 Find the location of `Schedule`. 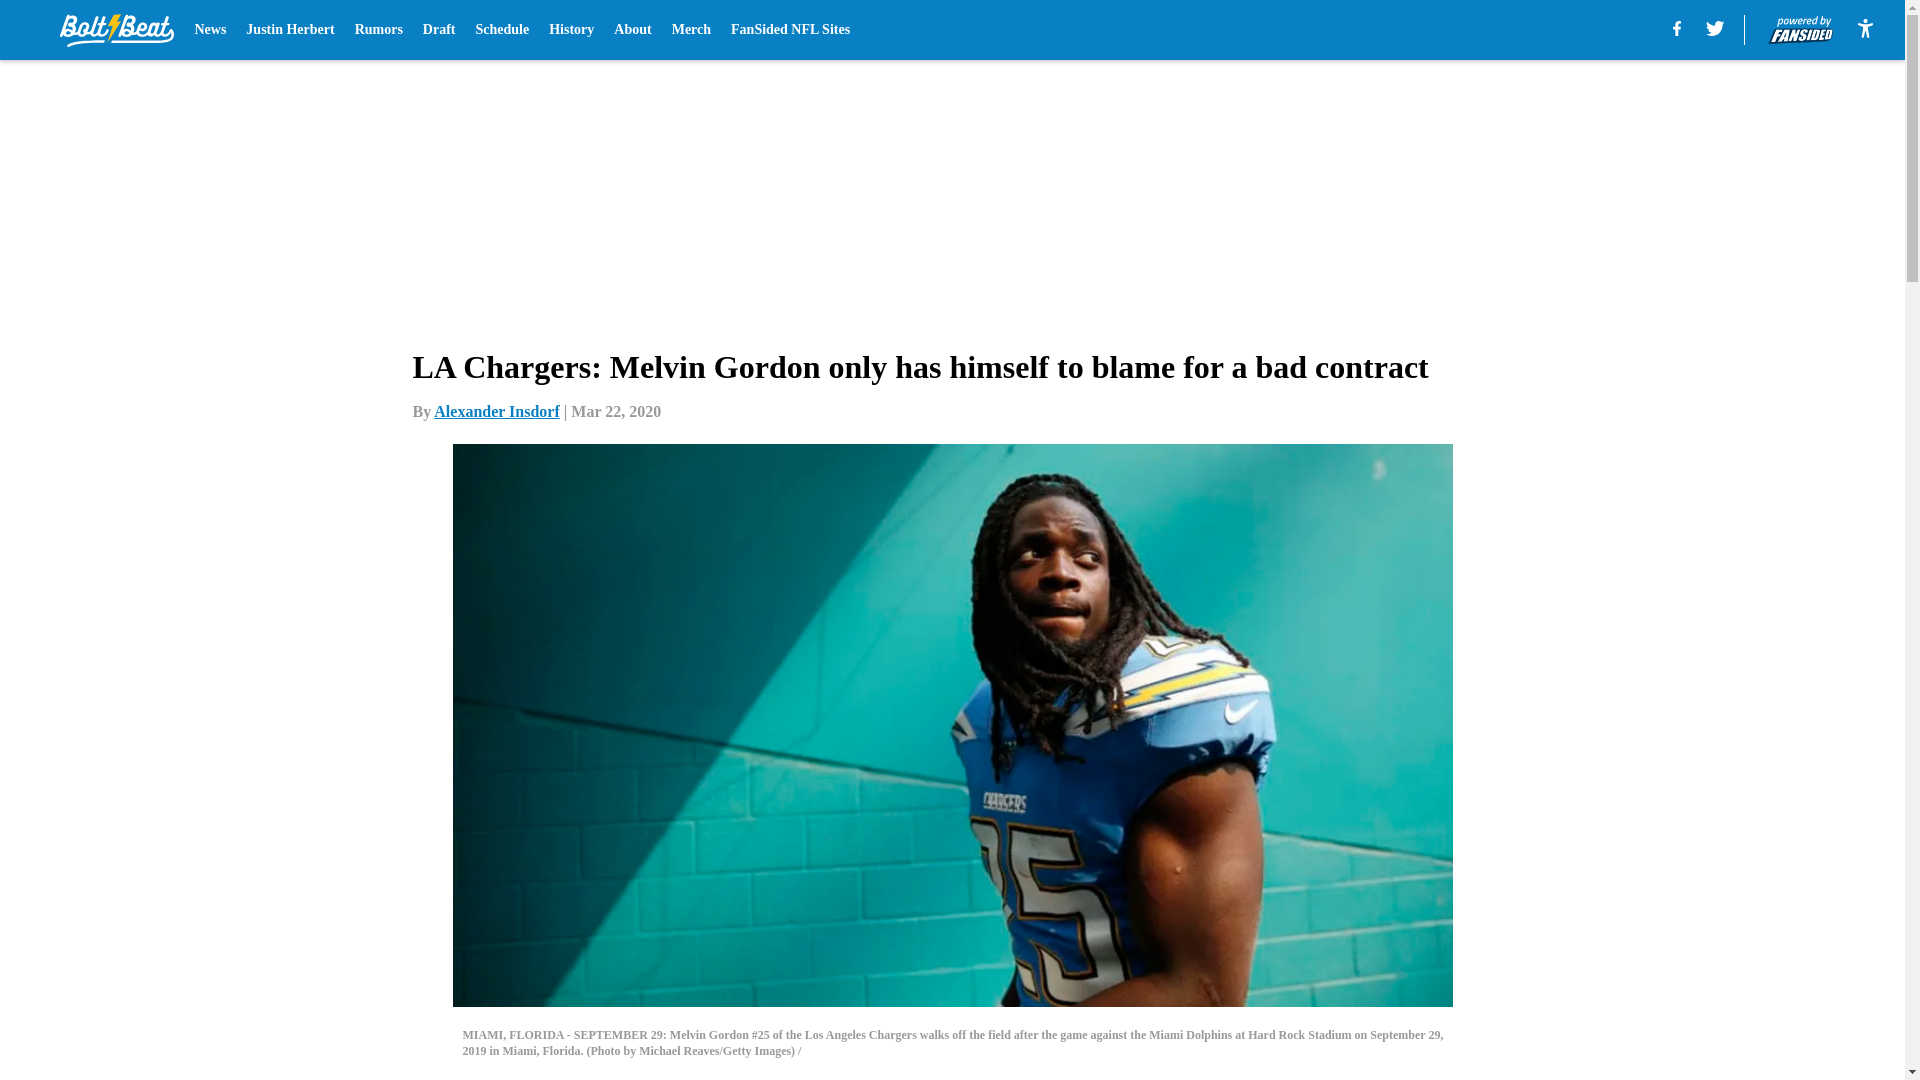

Schedule is located at coordinates (502, 30).